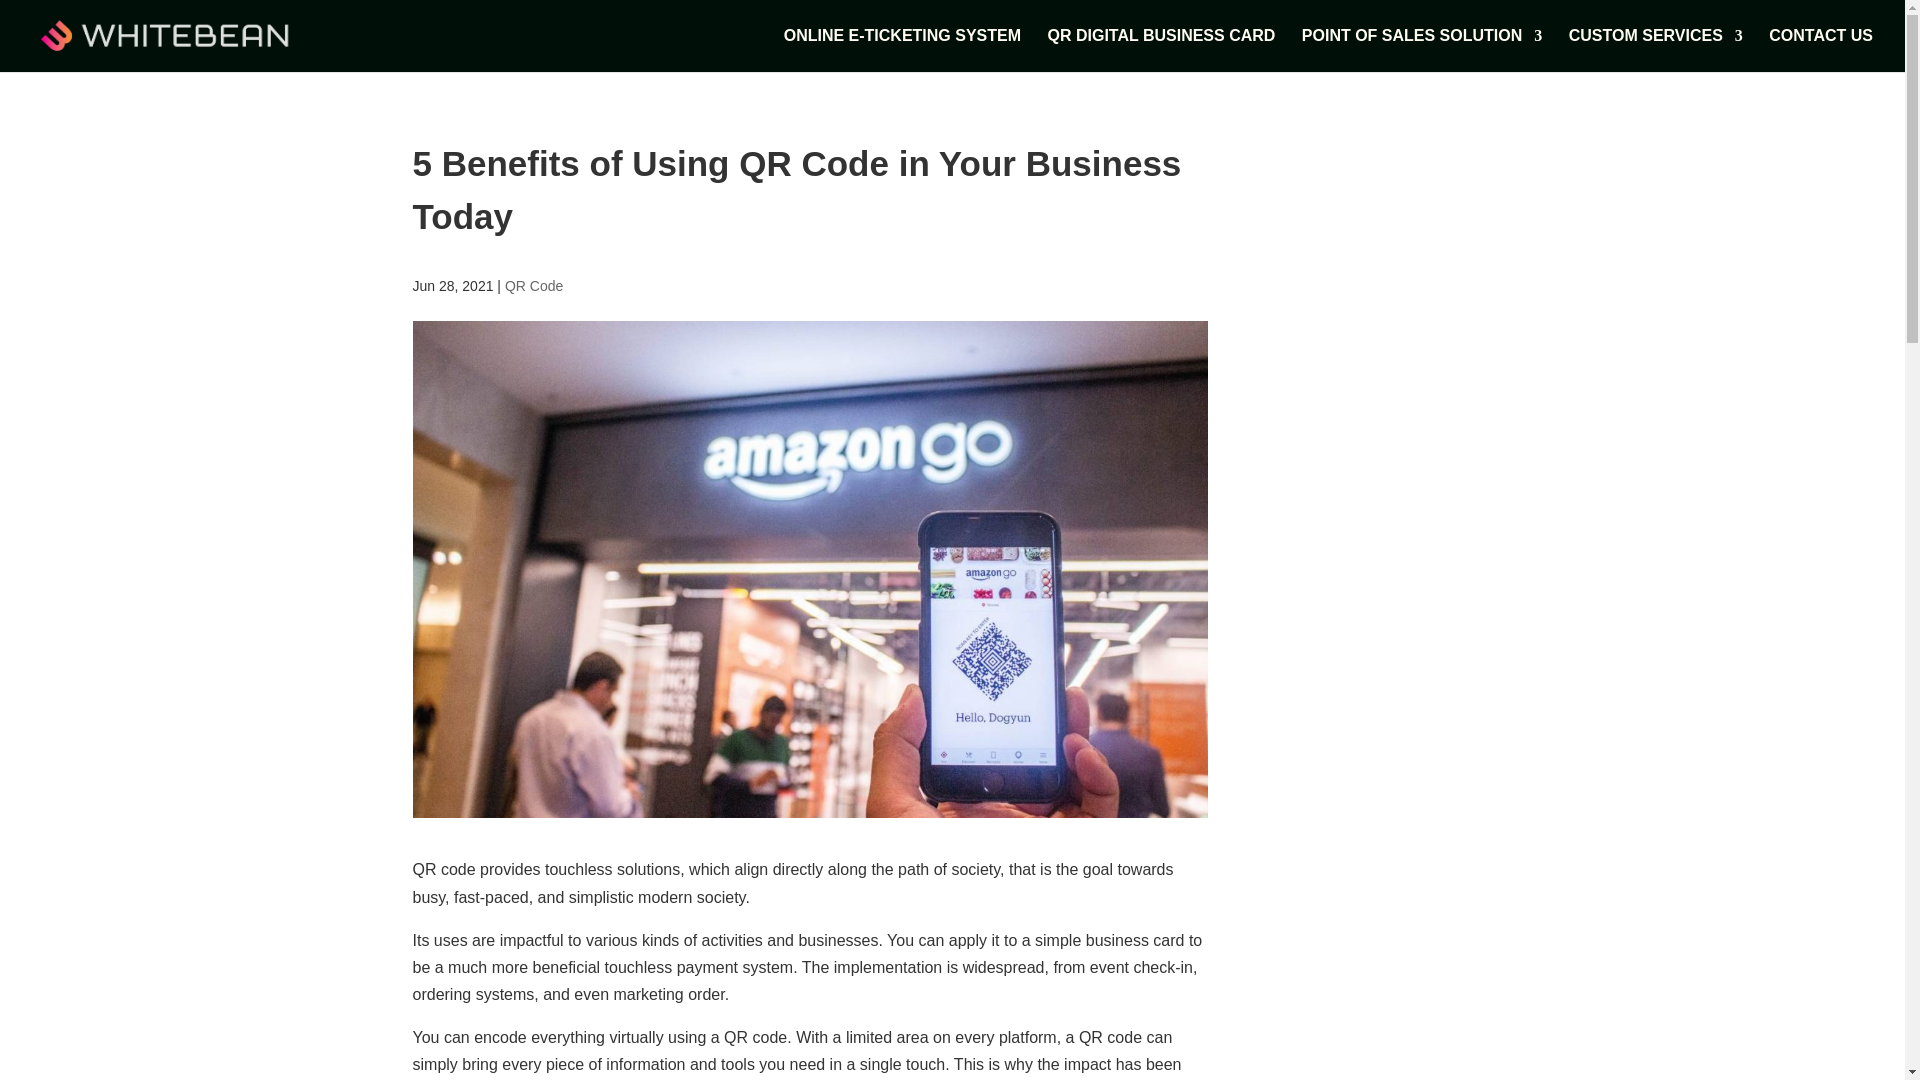 This screenshot has width=1920, height=1080. I want to click on QR DIGITAL BUSINESS CARD, so click(1162, 50).